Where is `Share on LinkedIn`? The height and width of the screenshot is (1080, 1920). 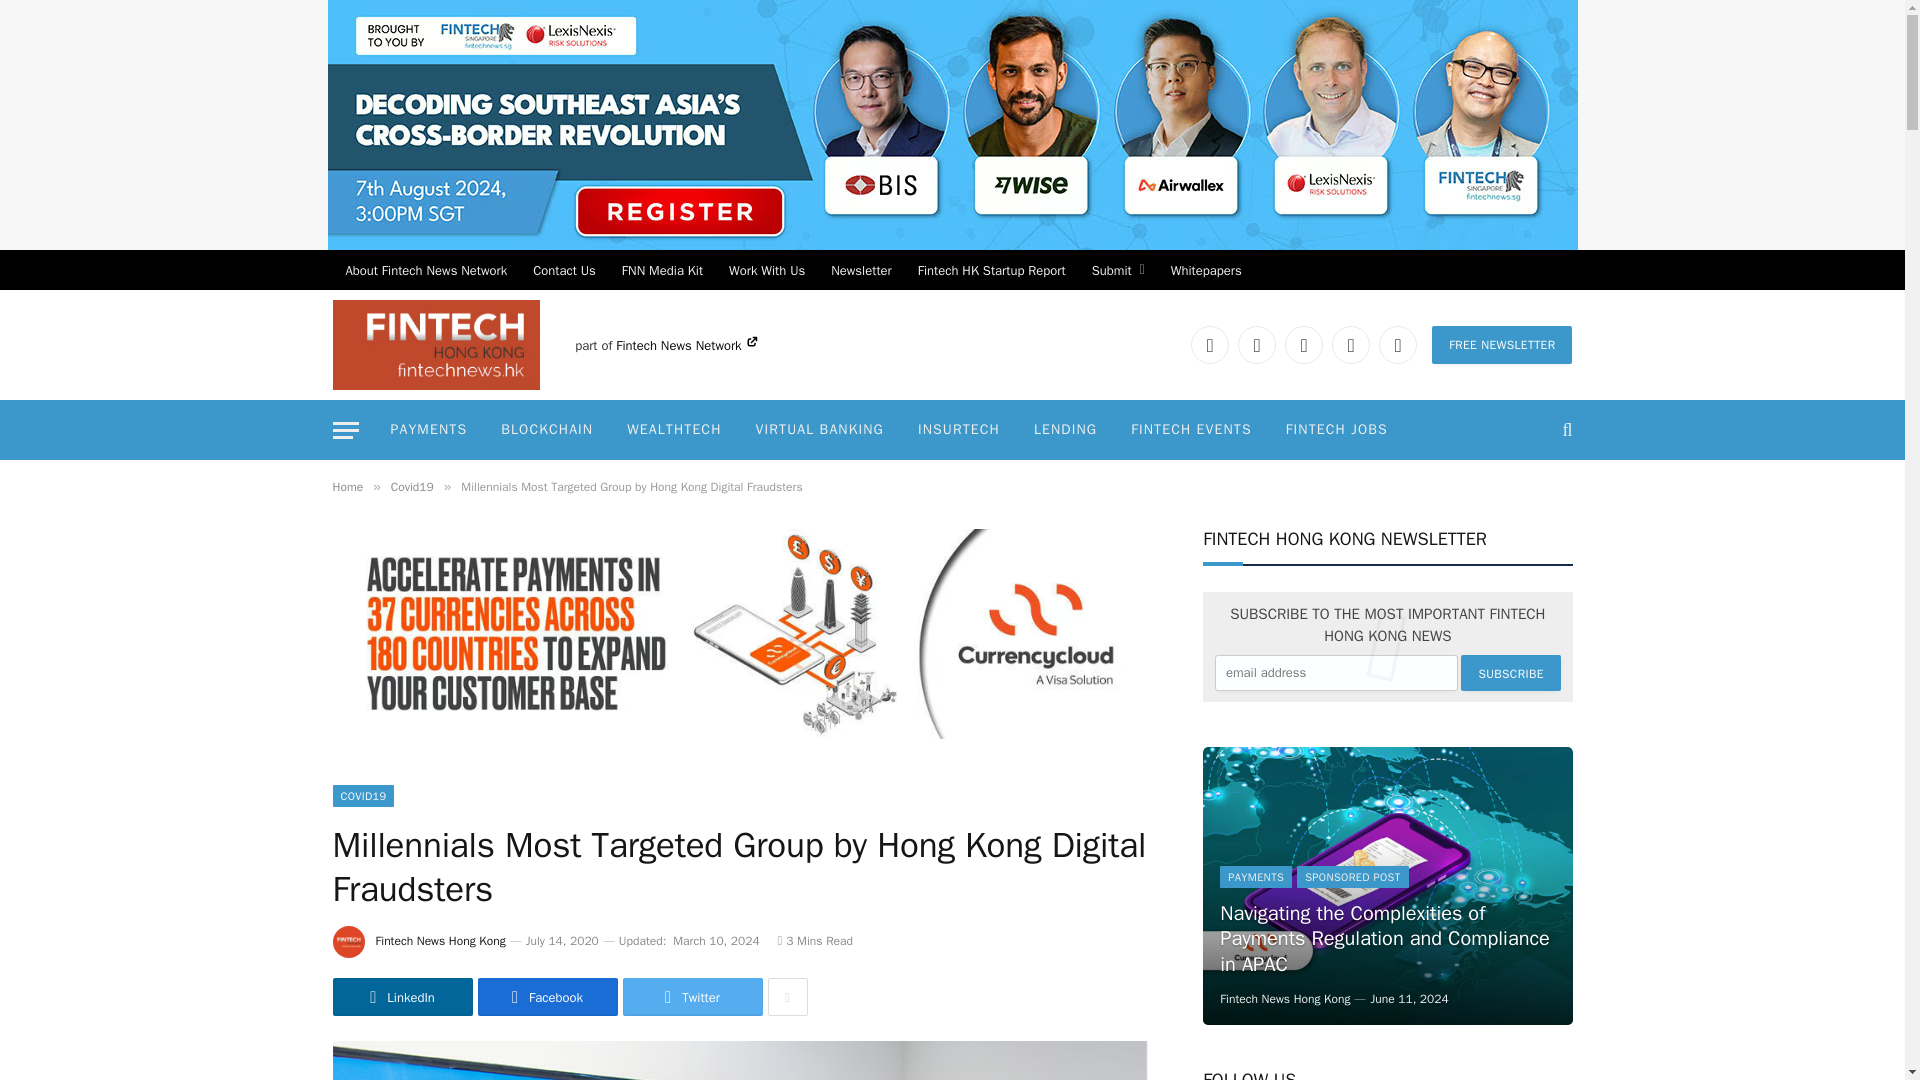 Share on LinkedIn is located at coordinates (402, 997).